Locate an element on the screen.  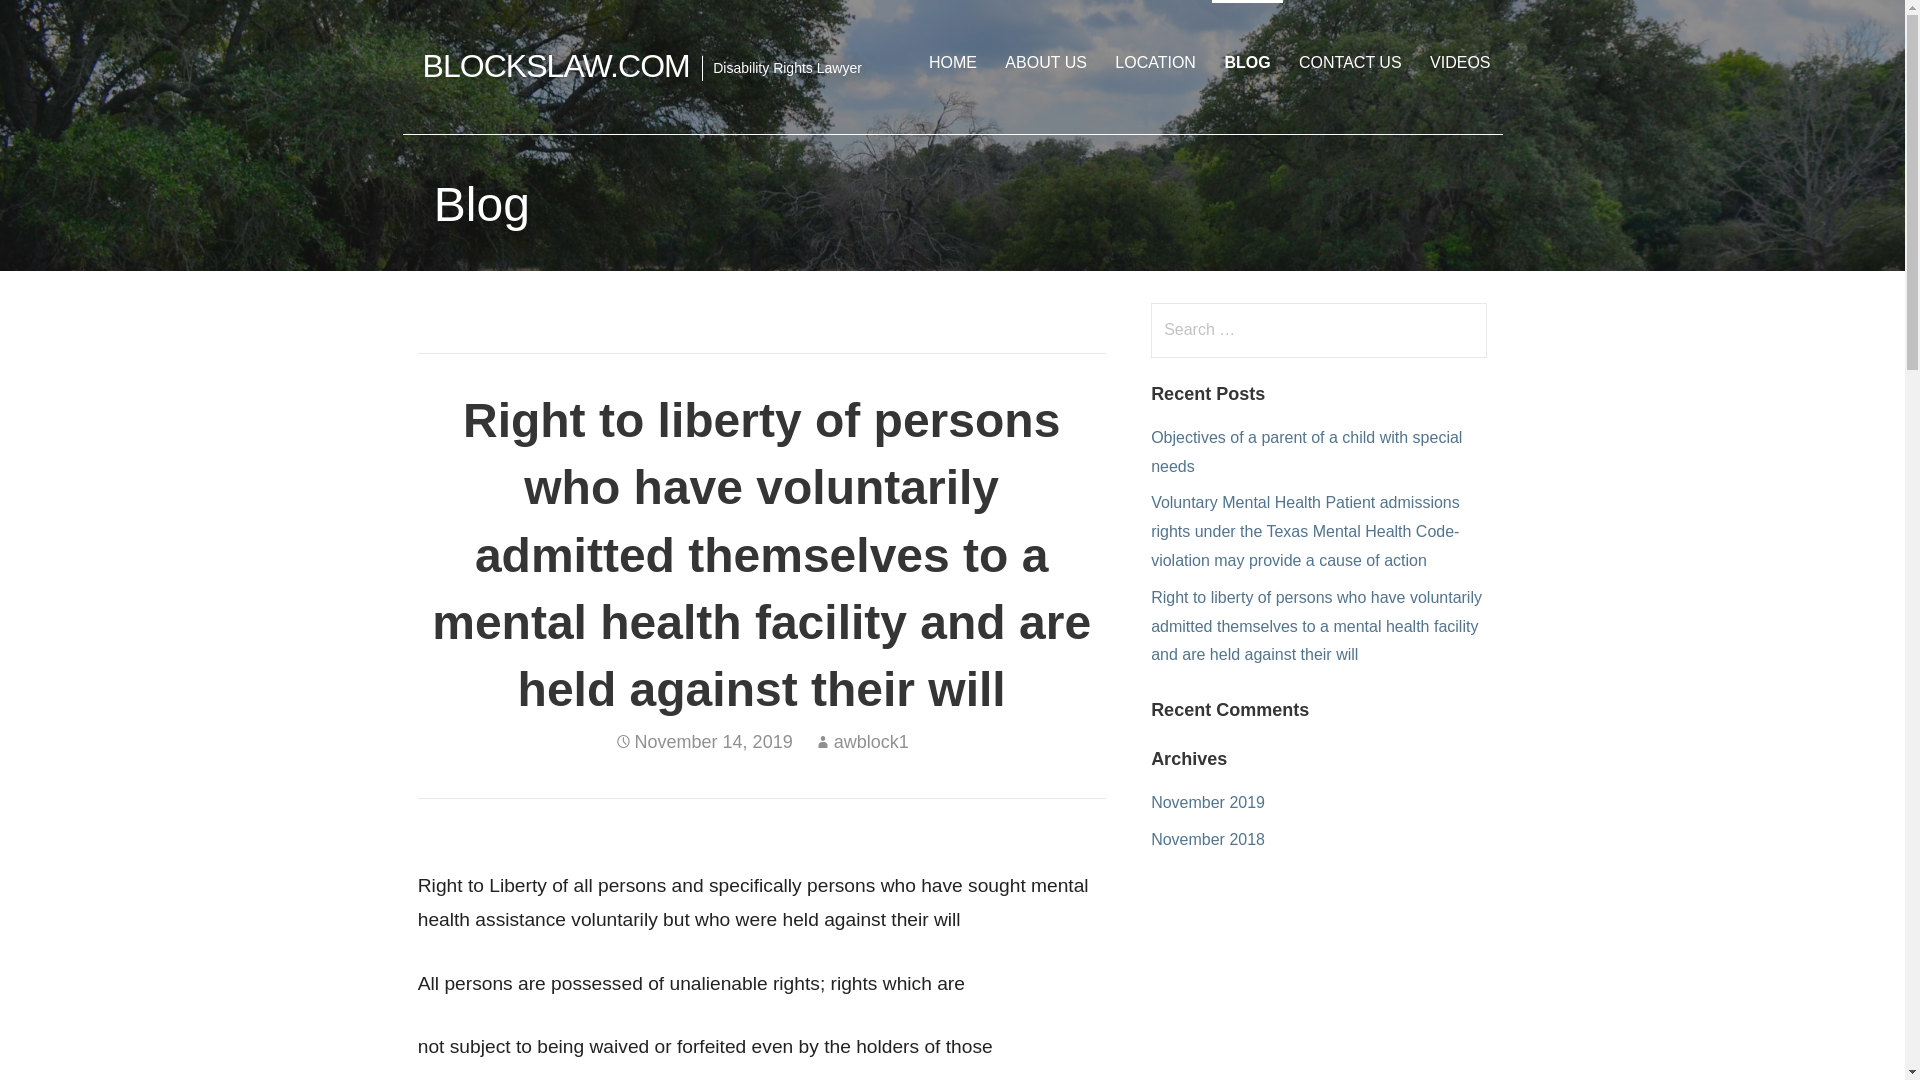
November 2019 is located at coordinates (1208, 802).